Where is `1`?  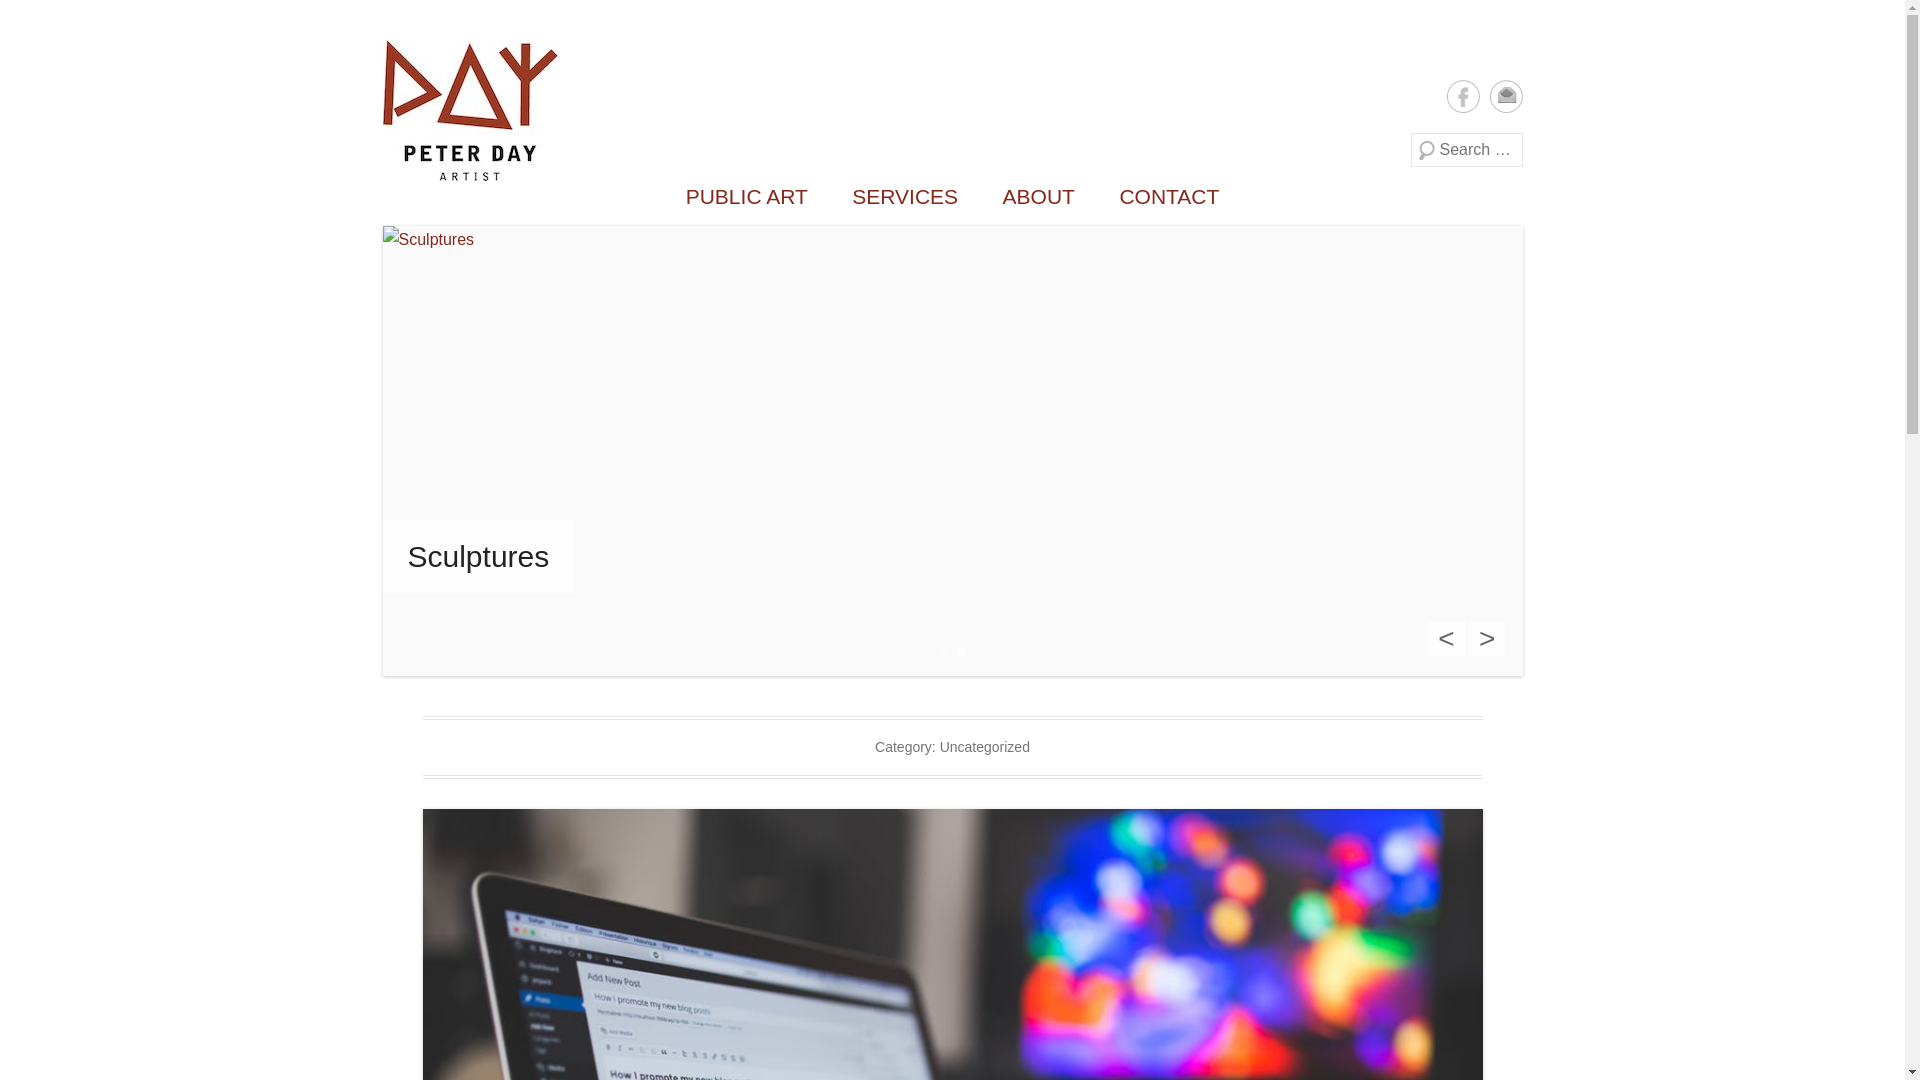
1 is located at coordinates (943, 652).